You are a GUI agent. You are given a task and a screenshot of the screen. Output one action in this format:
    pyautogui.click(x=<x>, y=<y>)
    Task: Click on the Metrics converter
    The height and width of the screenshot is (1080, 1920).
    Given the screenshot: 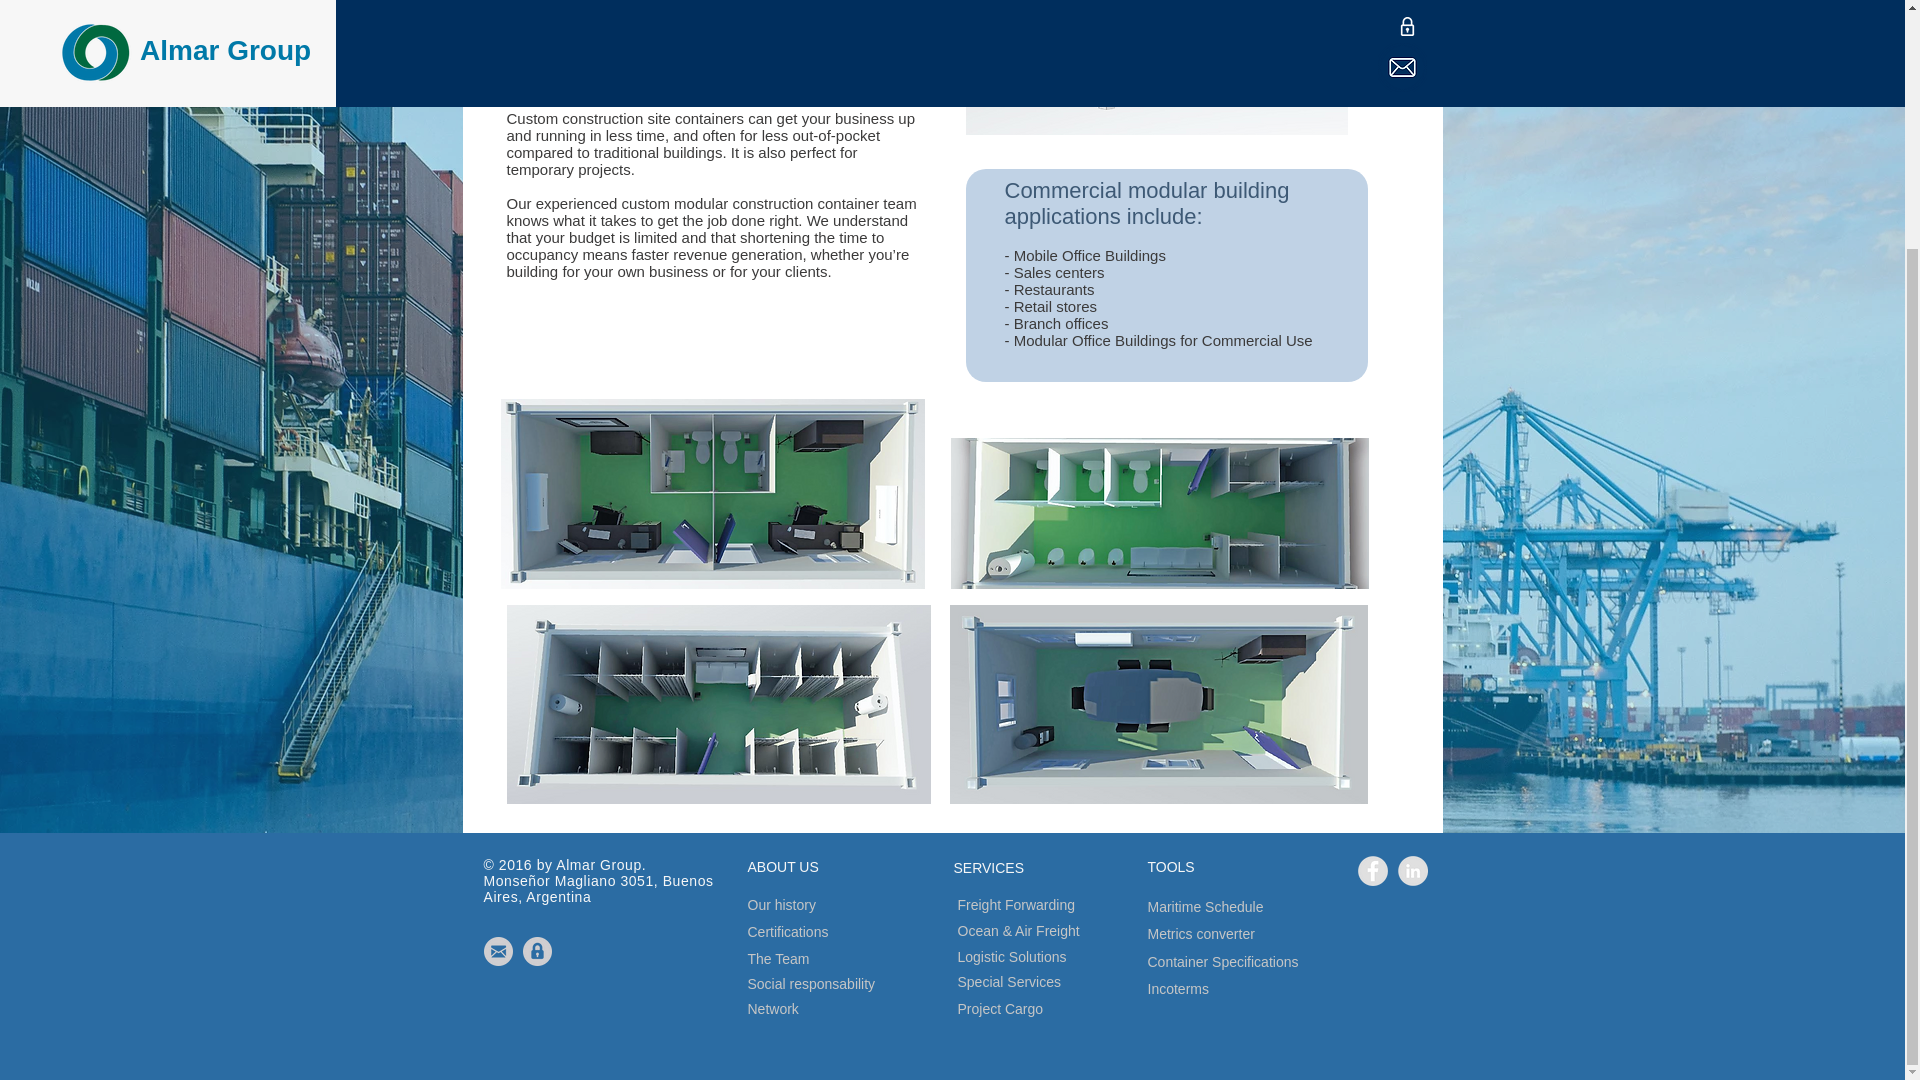 What is the action you would take?
    pyautogui.click(x=1252, y=934)
    